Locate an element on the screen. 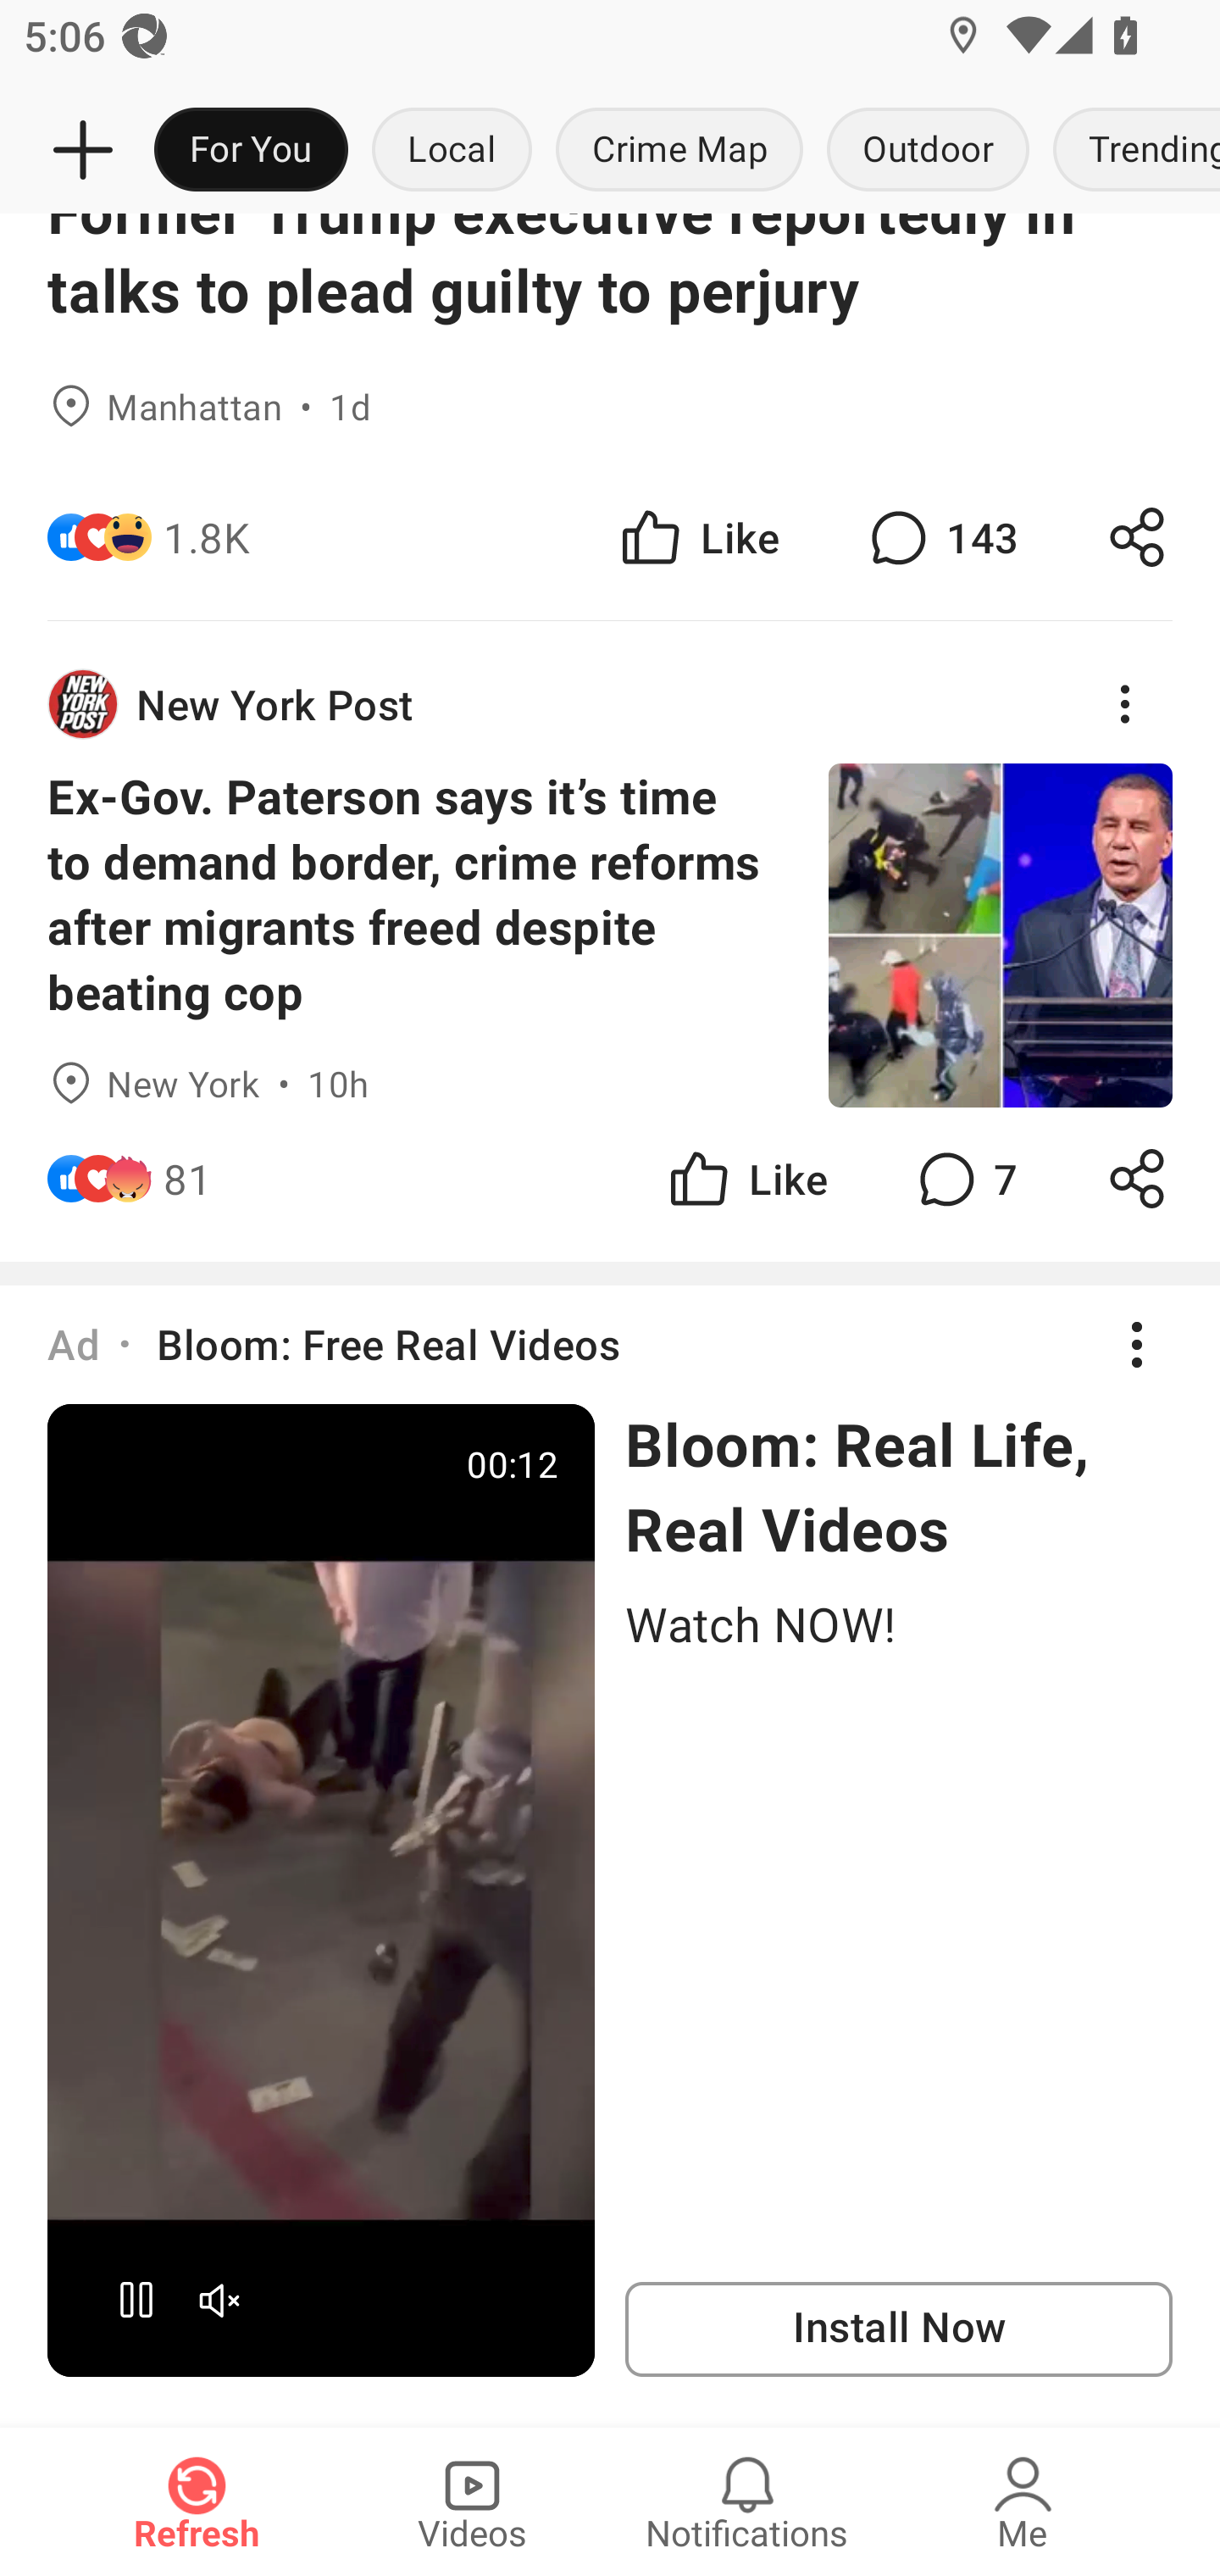 The height and width of the screenshot is (2576, 1220). Videos is located at coordinates (472, 2501).